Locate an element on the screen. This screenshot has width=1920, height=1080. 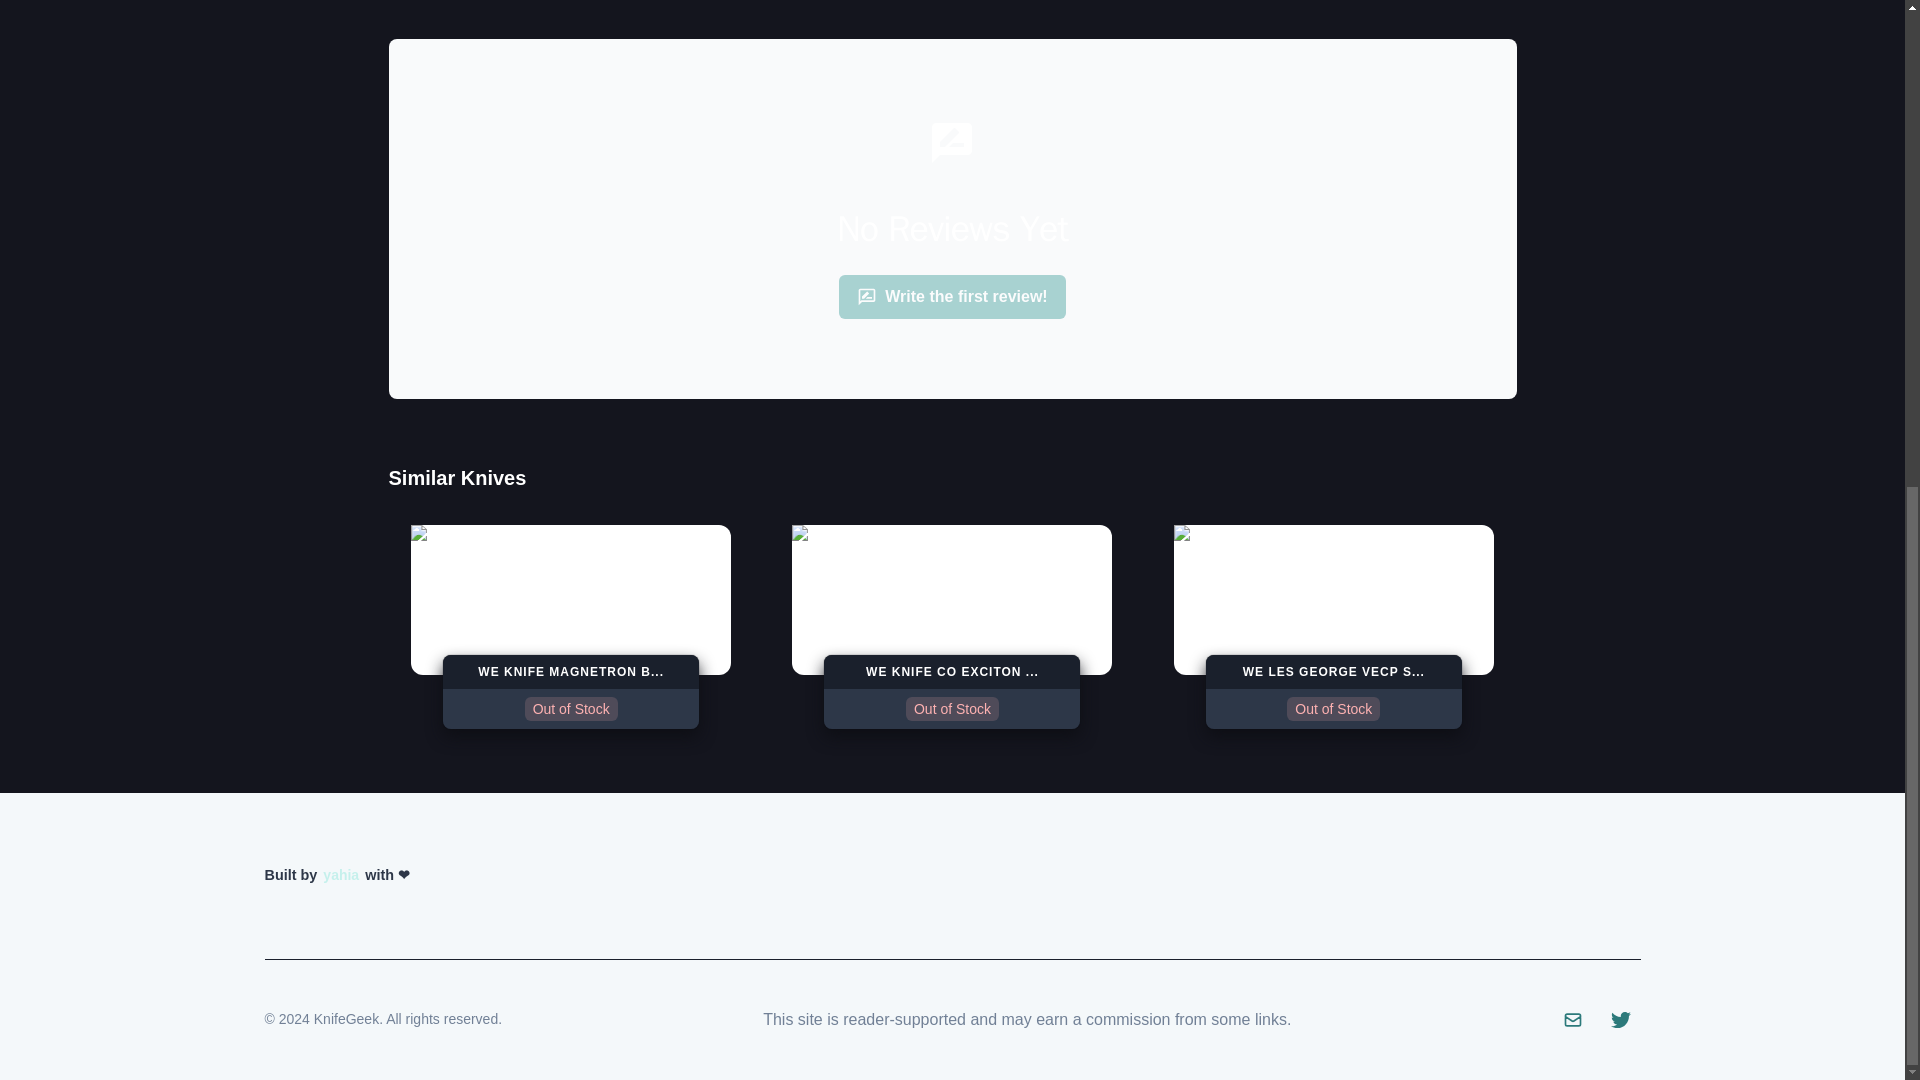
Write the first review! is located at coordinates (952, 626).